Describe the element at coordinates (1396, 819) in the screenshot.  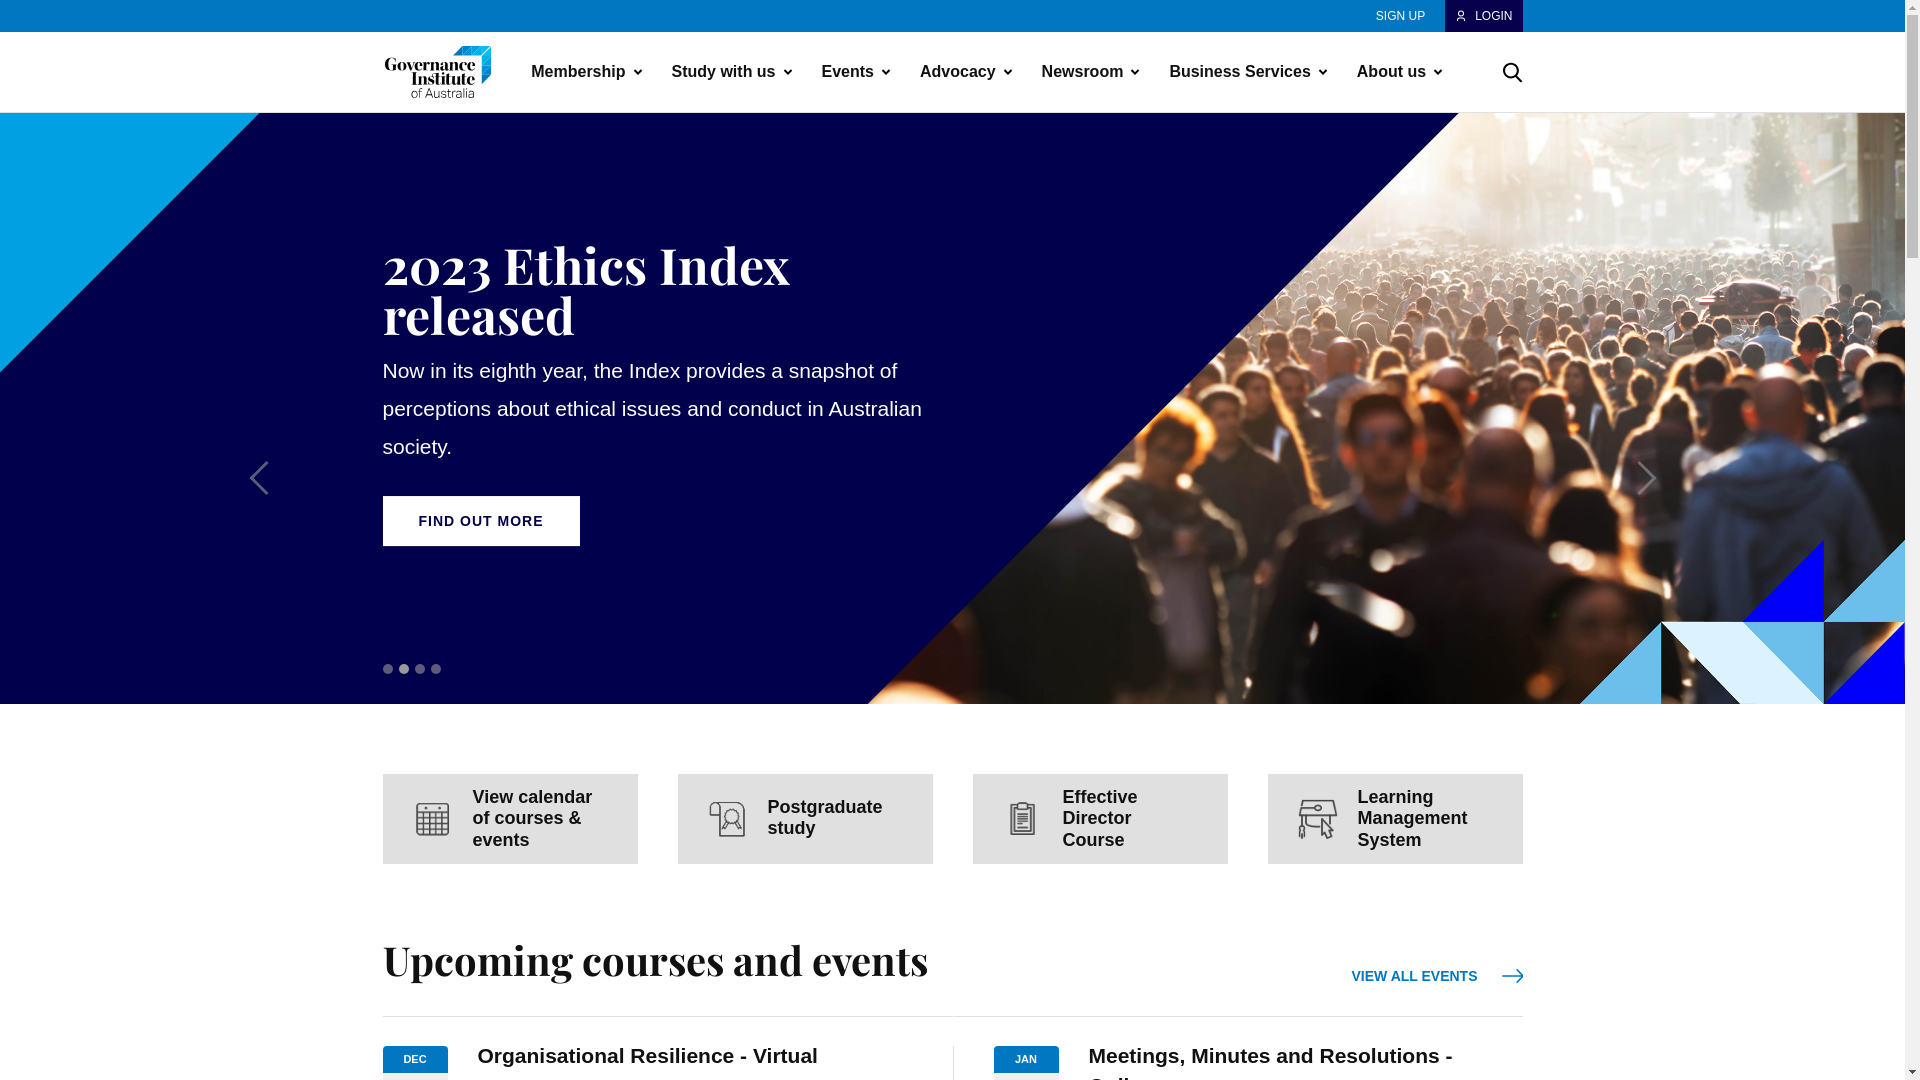
I see `Learning Management System` at that location.